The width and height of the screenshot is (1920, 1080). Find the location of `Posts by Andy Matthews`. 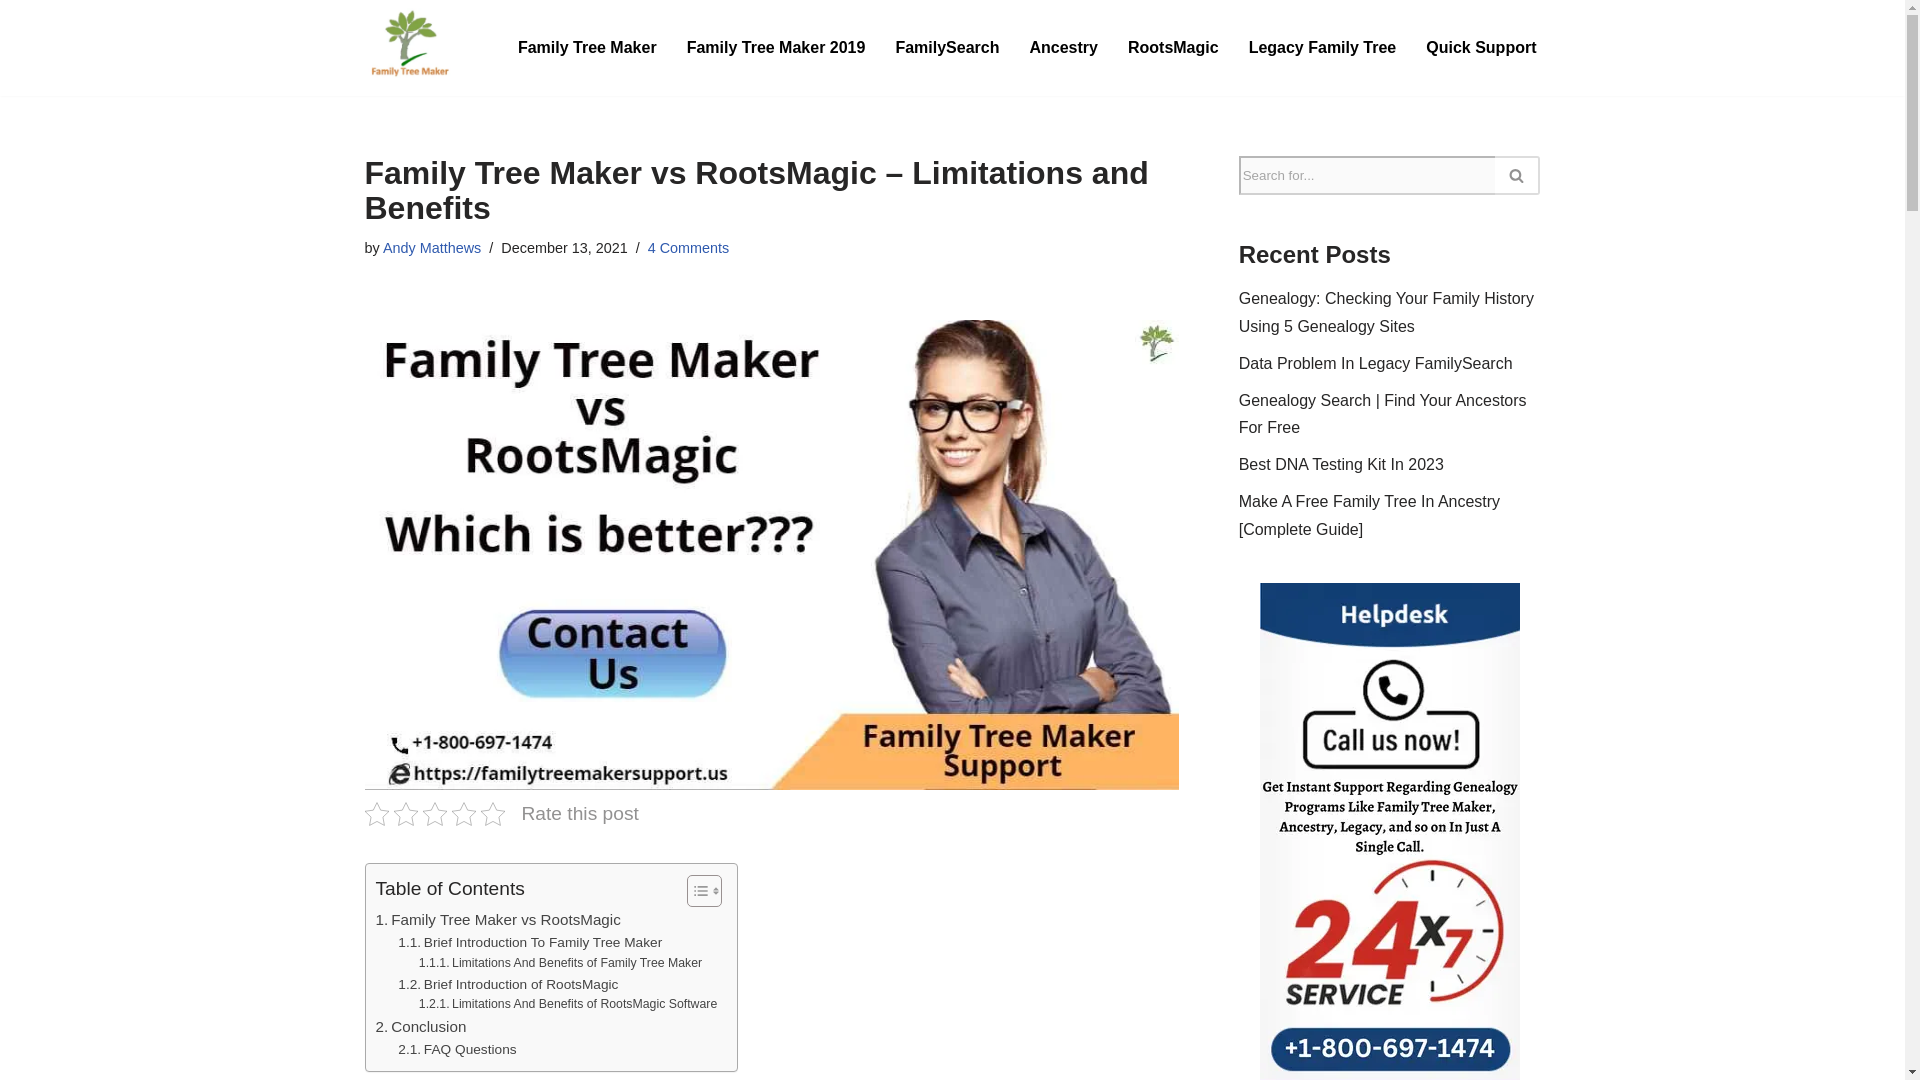

Posts by Andy Matthews is located at coordinates (432, 247).